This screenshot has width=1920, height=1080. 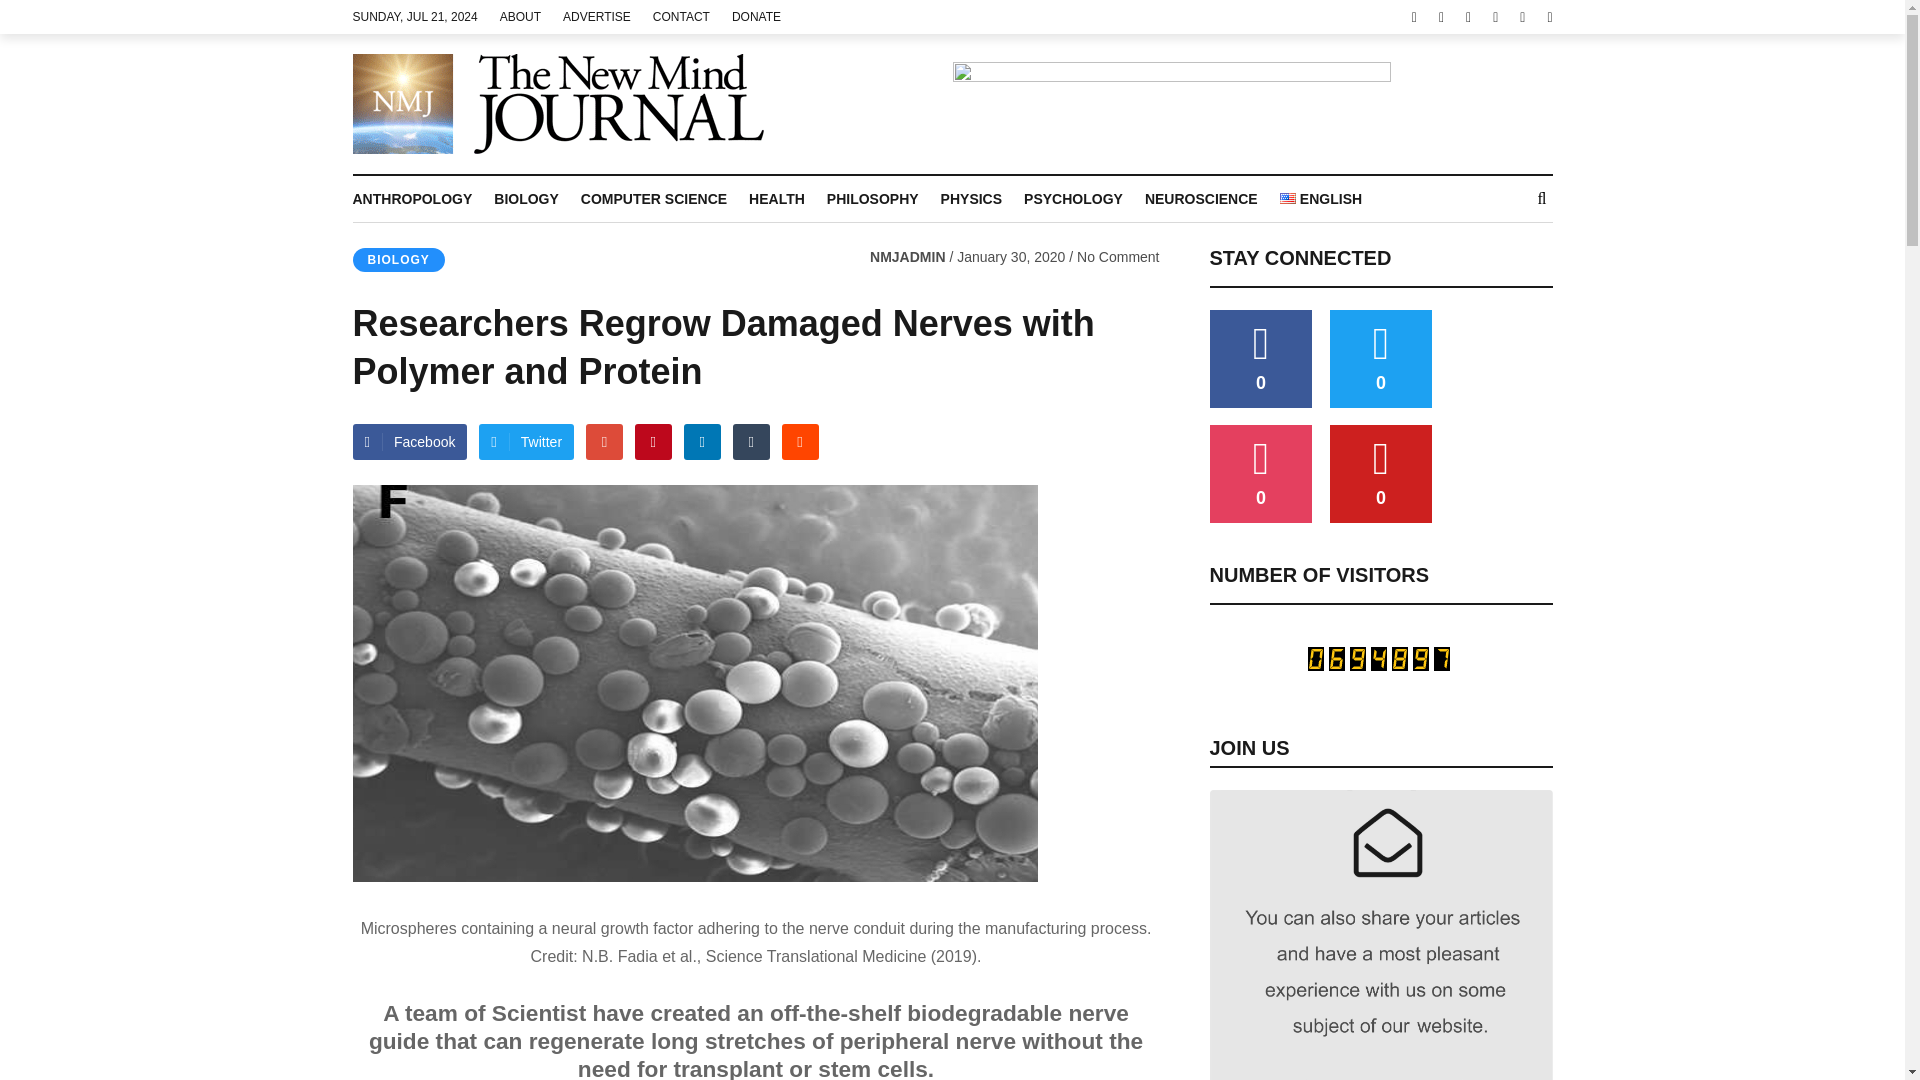 I want to click on DONATE, so click(x=692, y=16).